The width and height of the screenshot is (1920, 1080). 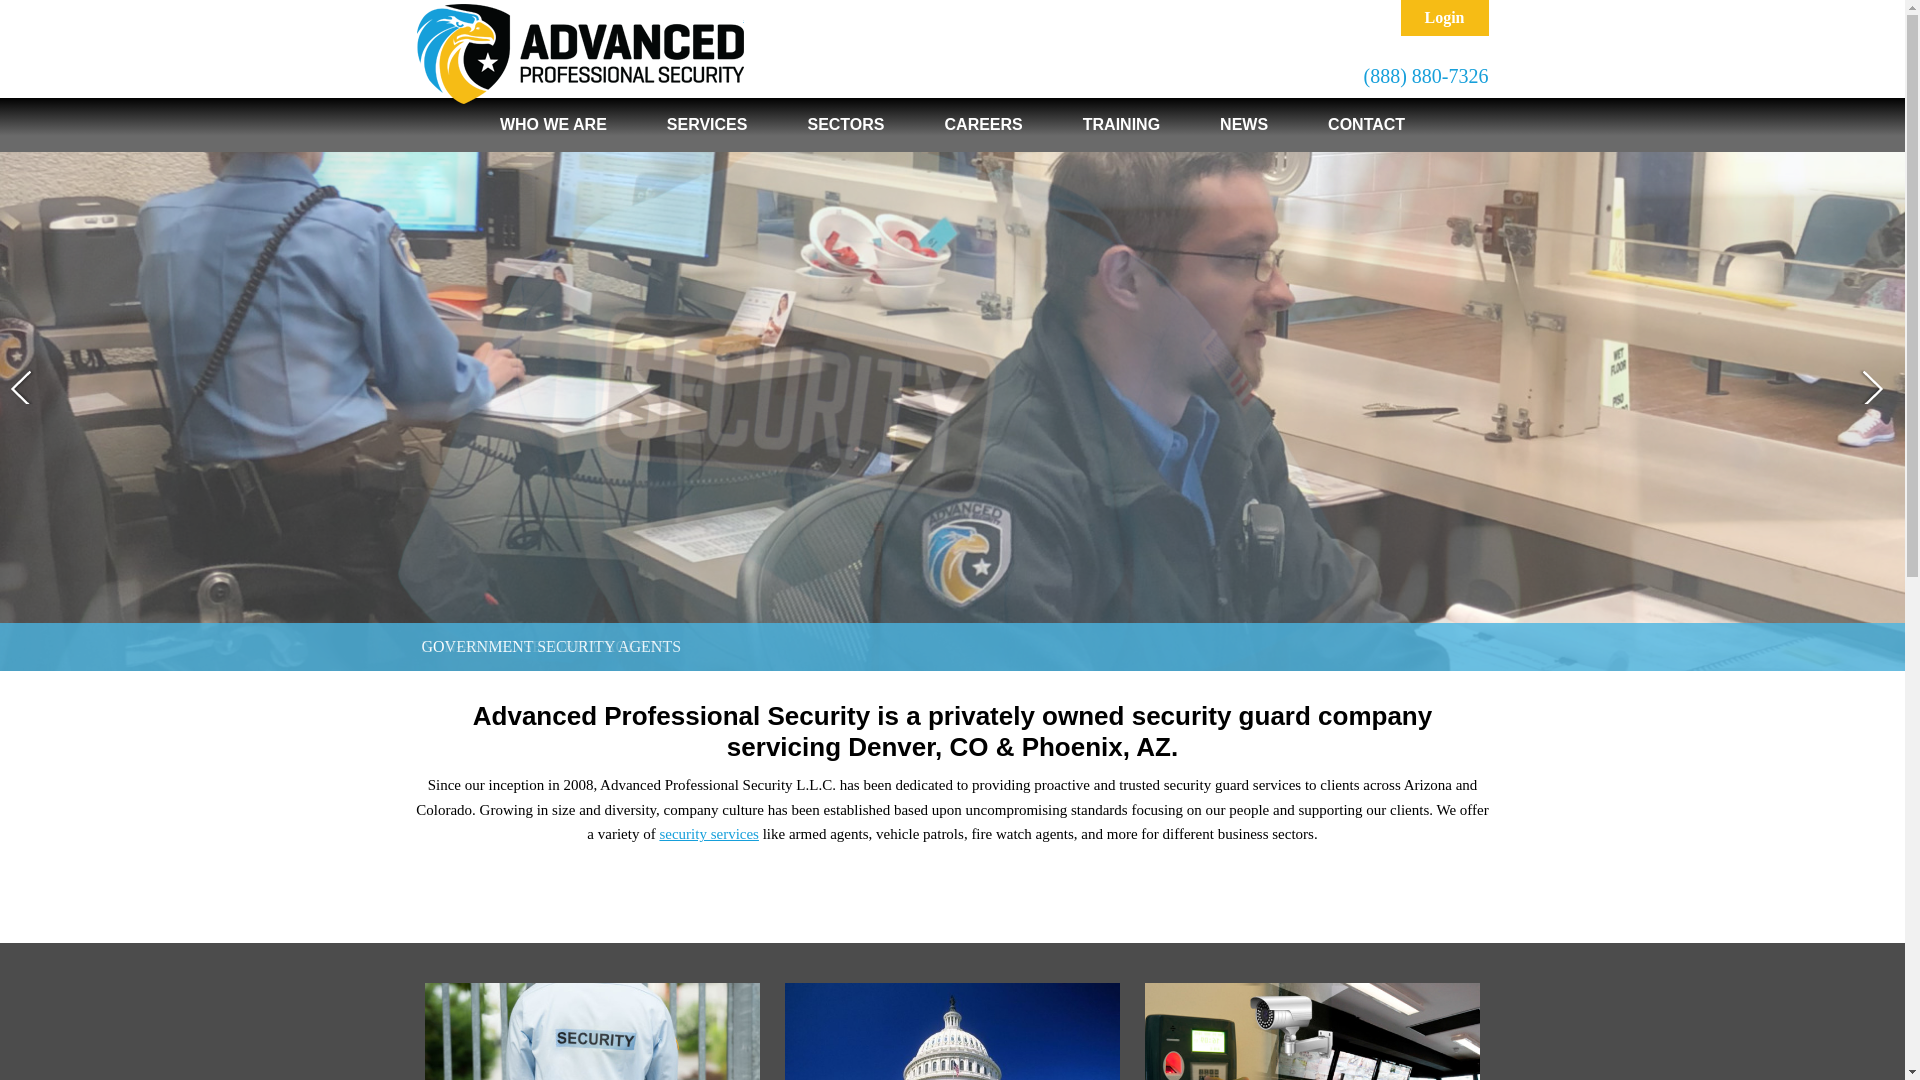 What do you see at coordinates (580, 54) in the screenshot?
I see `Advanced Professional Security` at bounding box center [580, 54].